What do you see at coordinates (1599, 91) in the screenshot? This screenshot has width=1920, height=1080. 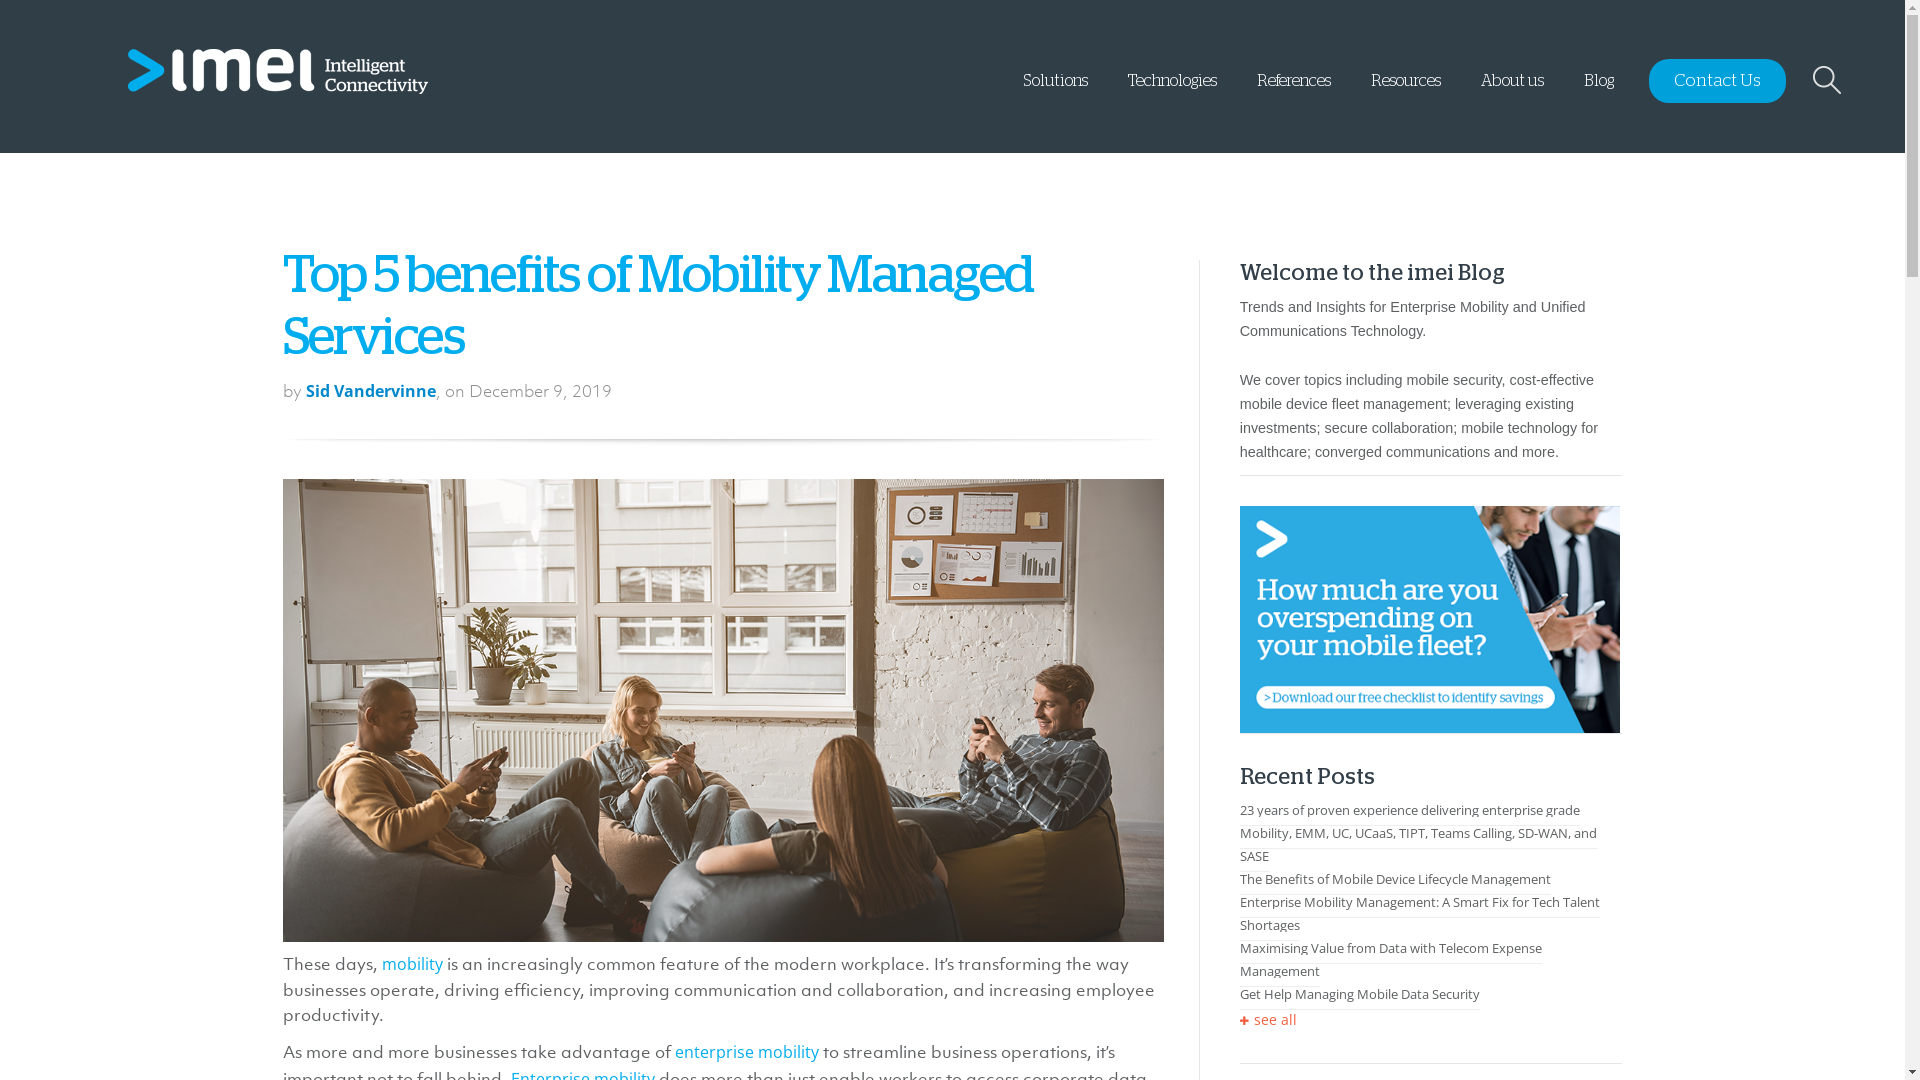 I see `Blog` at bounding box center [1599, 91].